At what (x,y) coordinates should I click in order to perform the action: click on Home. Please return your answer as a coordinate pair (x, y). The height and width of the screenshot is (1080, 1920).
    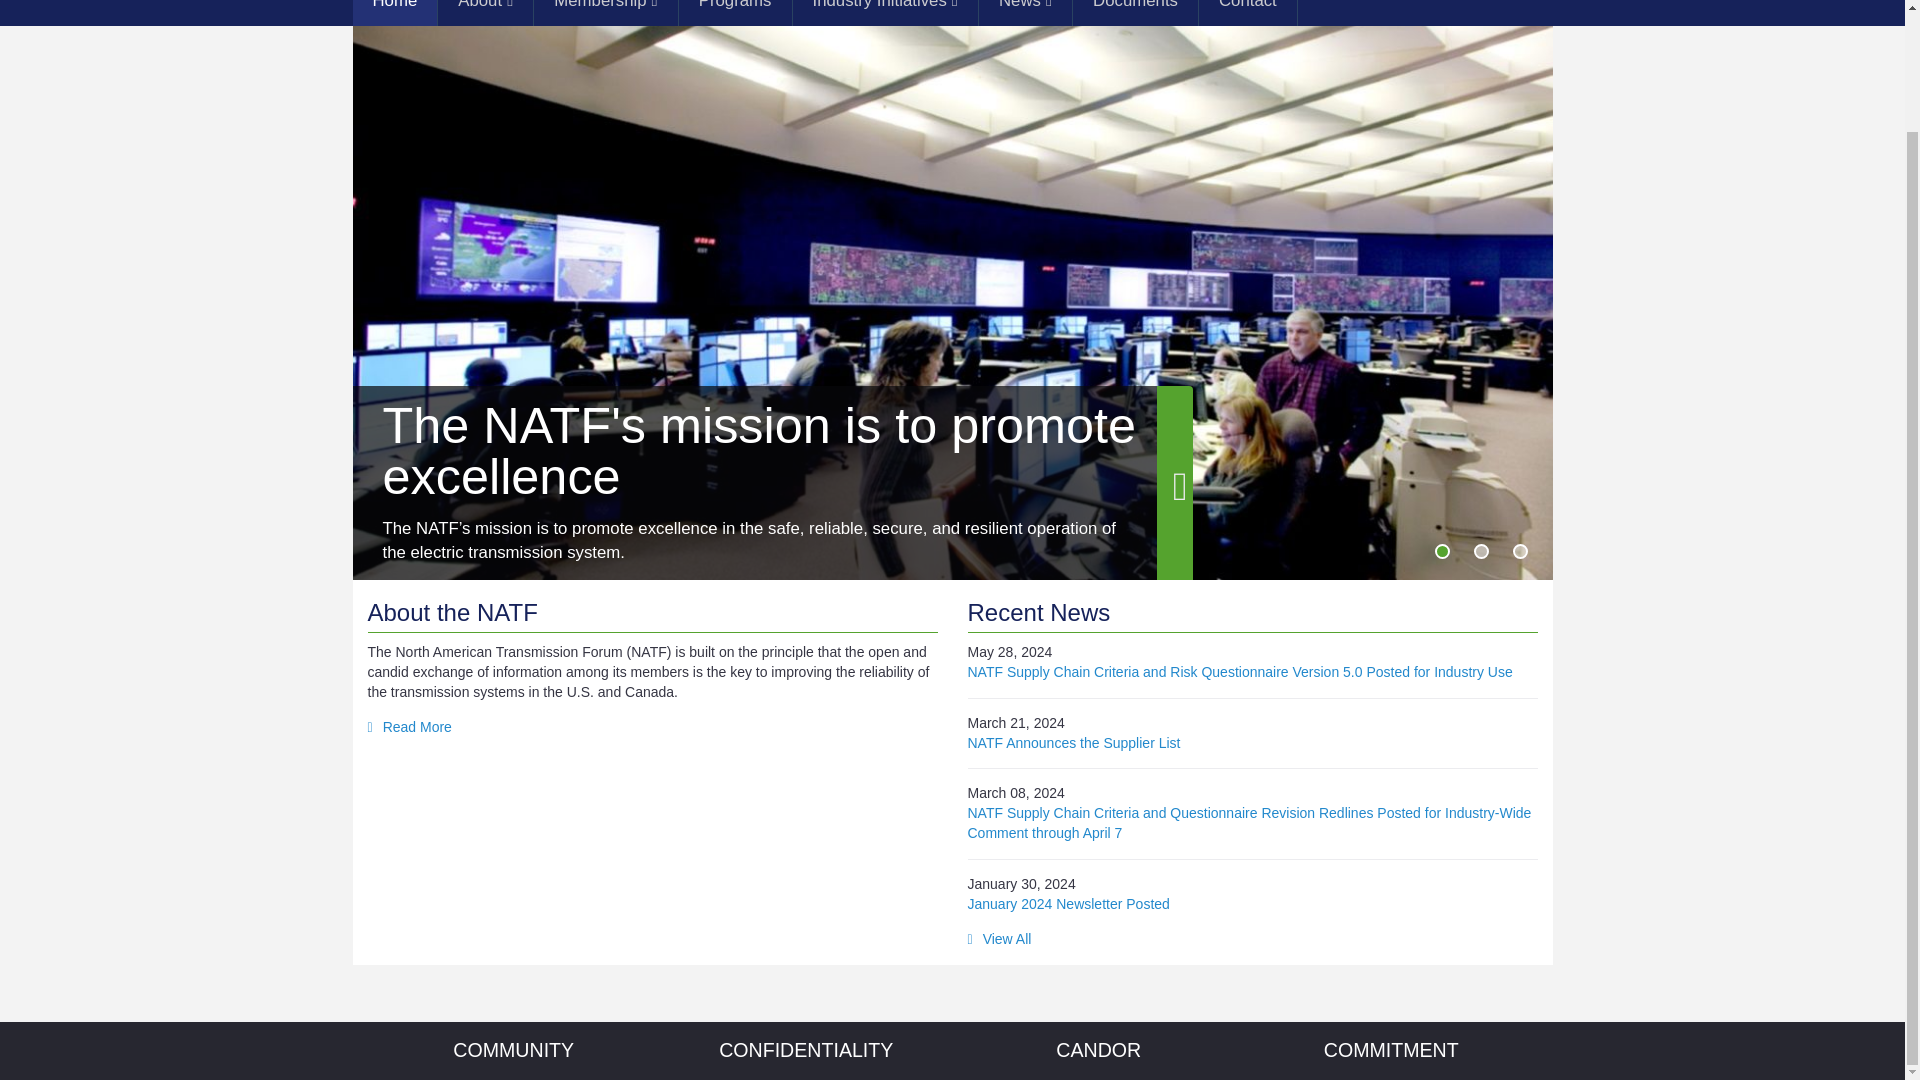
    Looking at the image, I should click on (394, 12).